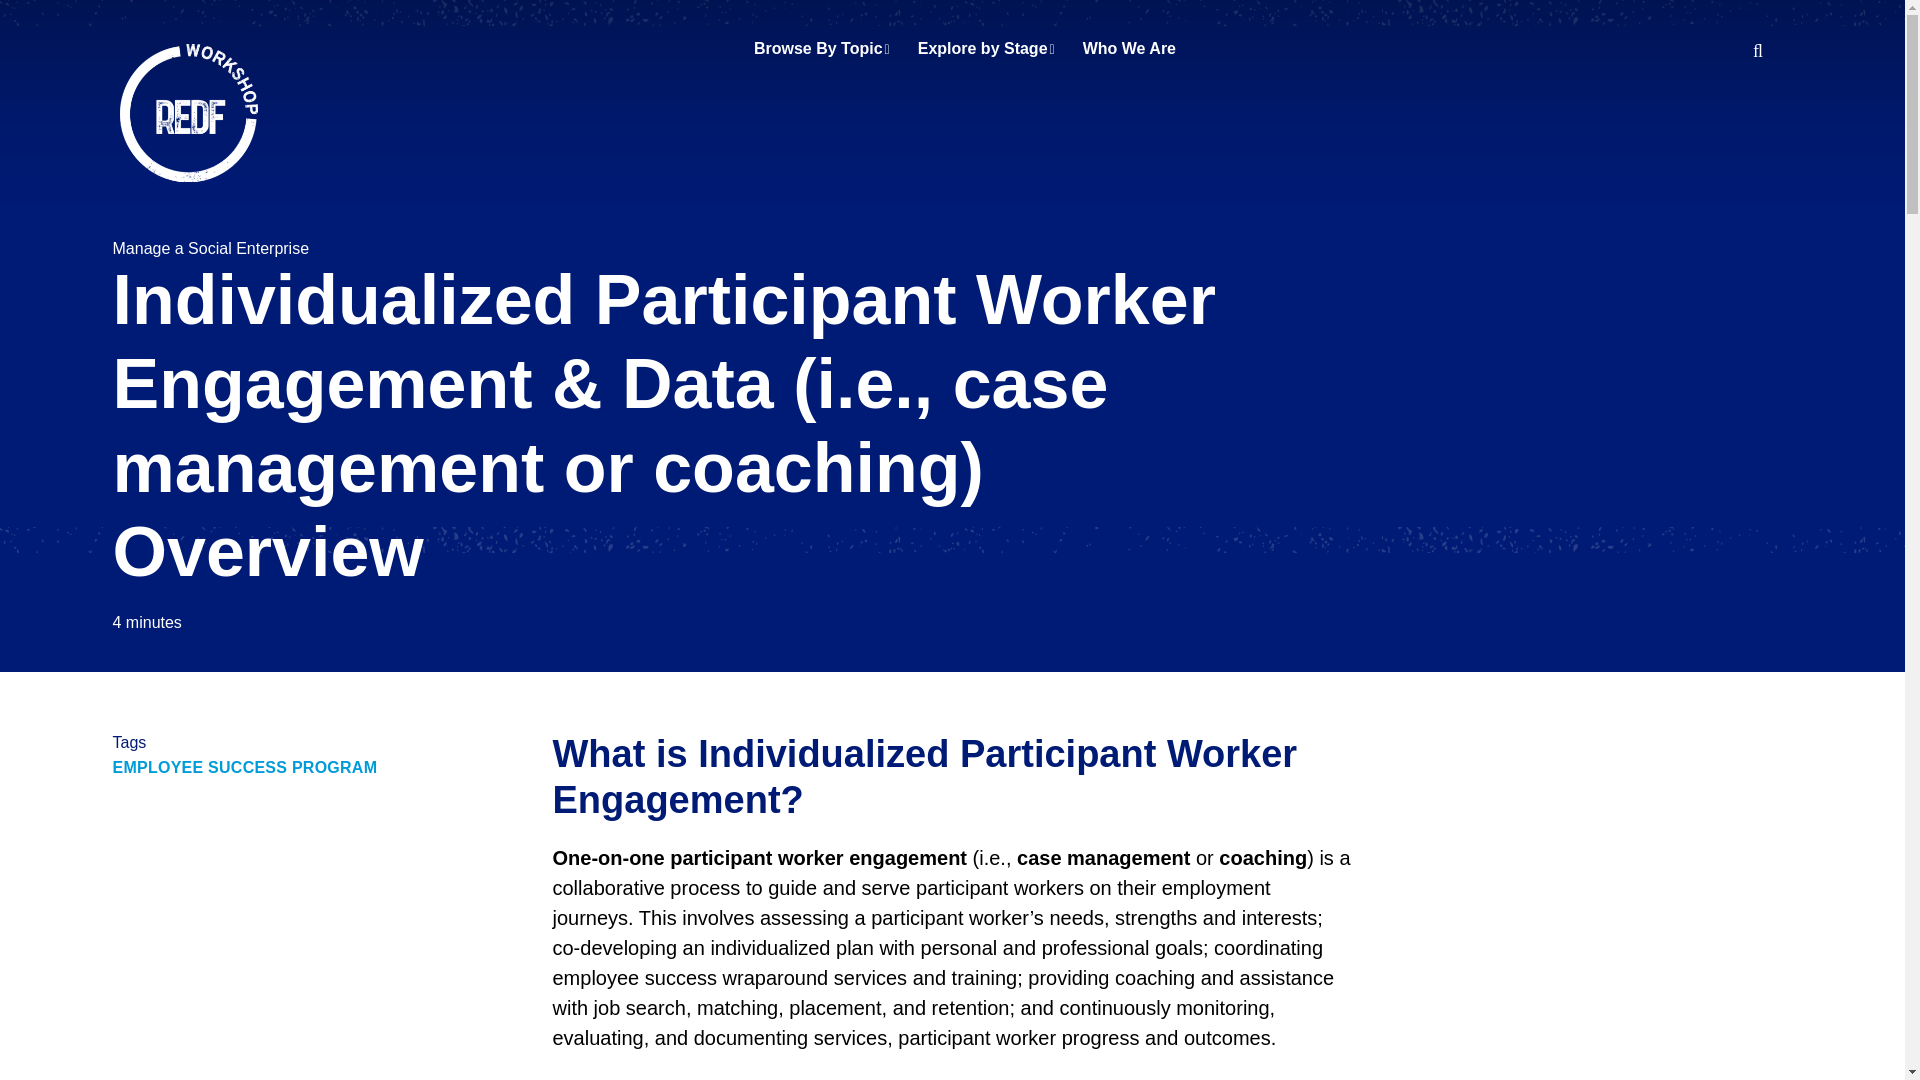  What do you see at coordinates (987, 48) in the screenshot?
I see `Explore by Stage` at bounding box center [987, 48].